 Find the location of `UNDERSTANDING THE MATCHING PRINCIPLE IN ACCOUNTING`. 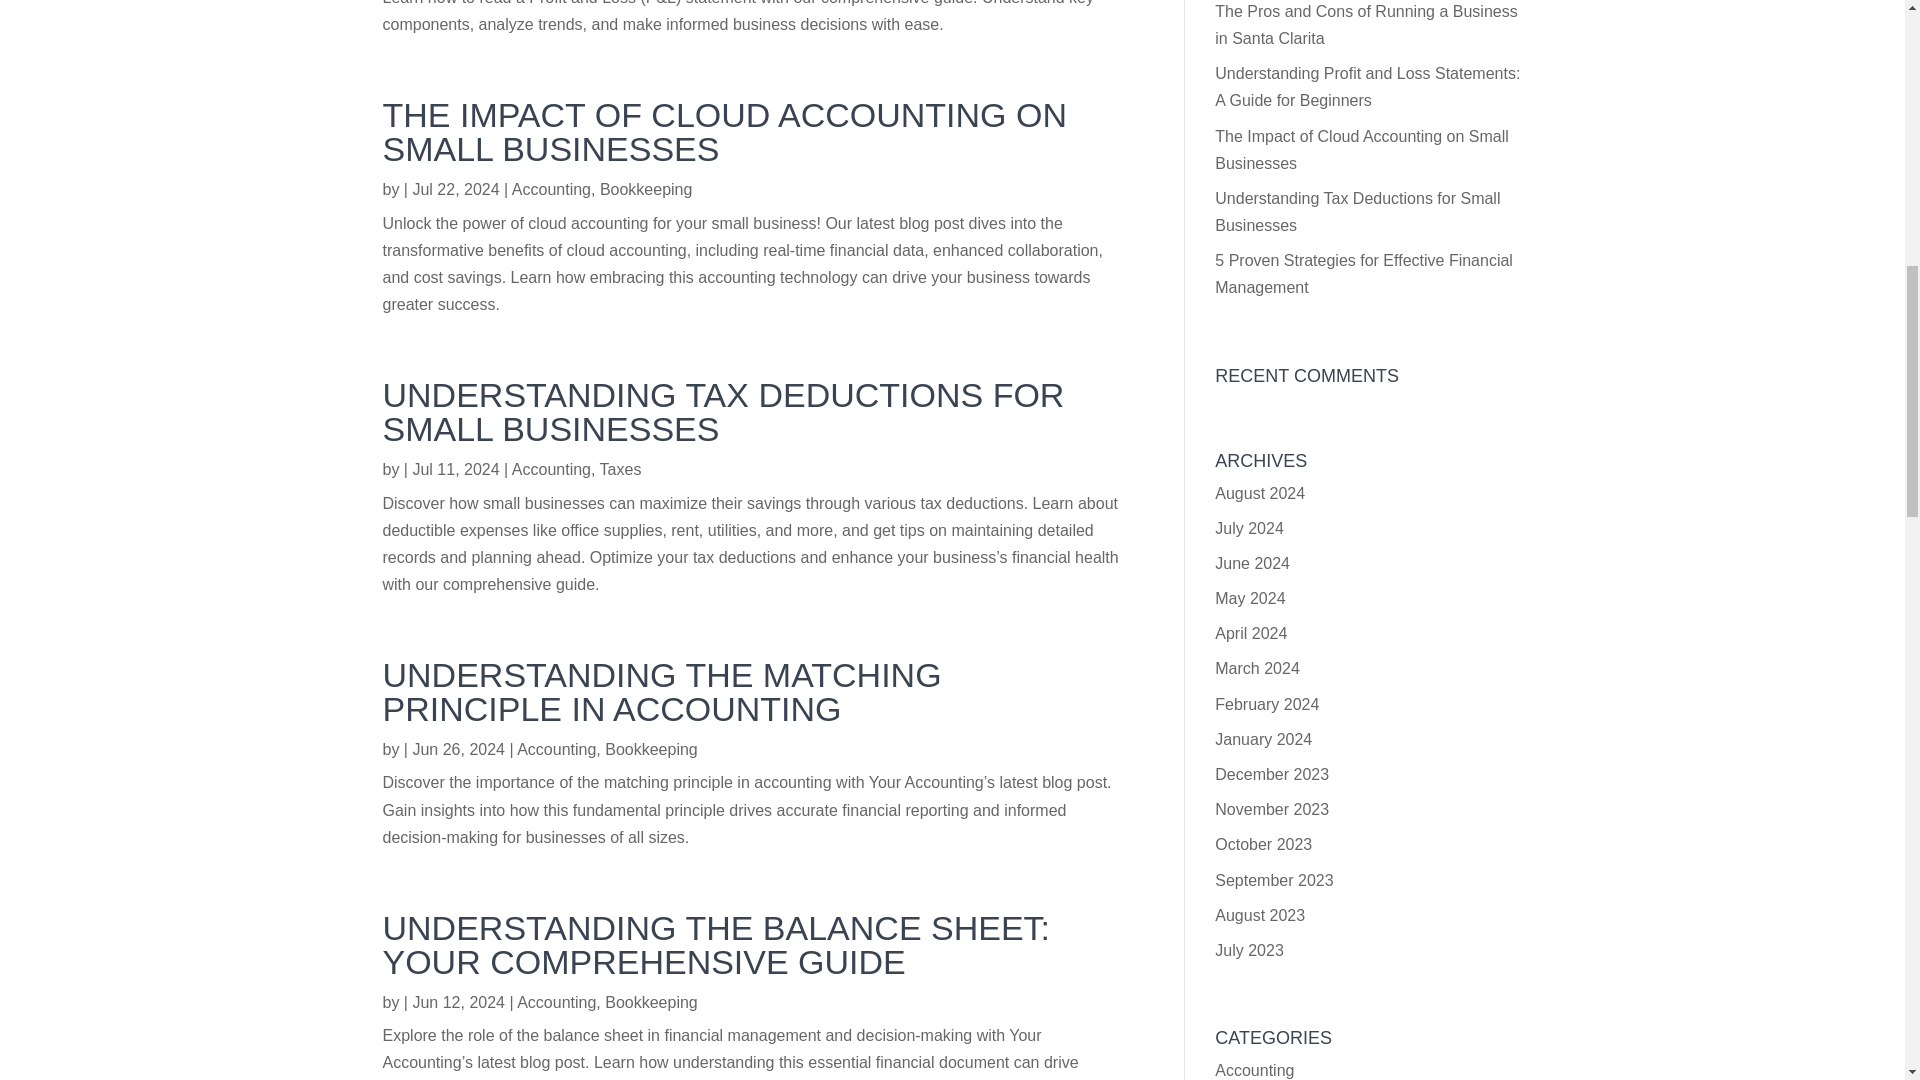

UNDERSTANDING THE MATCHING PRINCIPLE IN ACCOUNTING is located at coordinates (661, 691).